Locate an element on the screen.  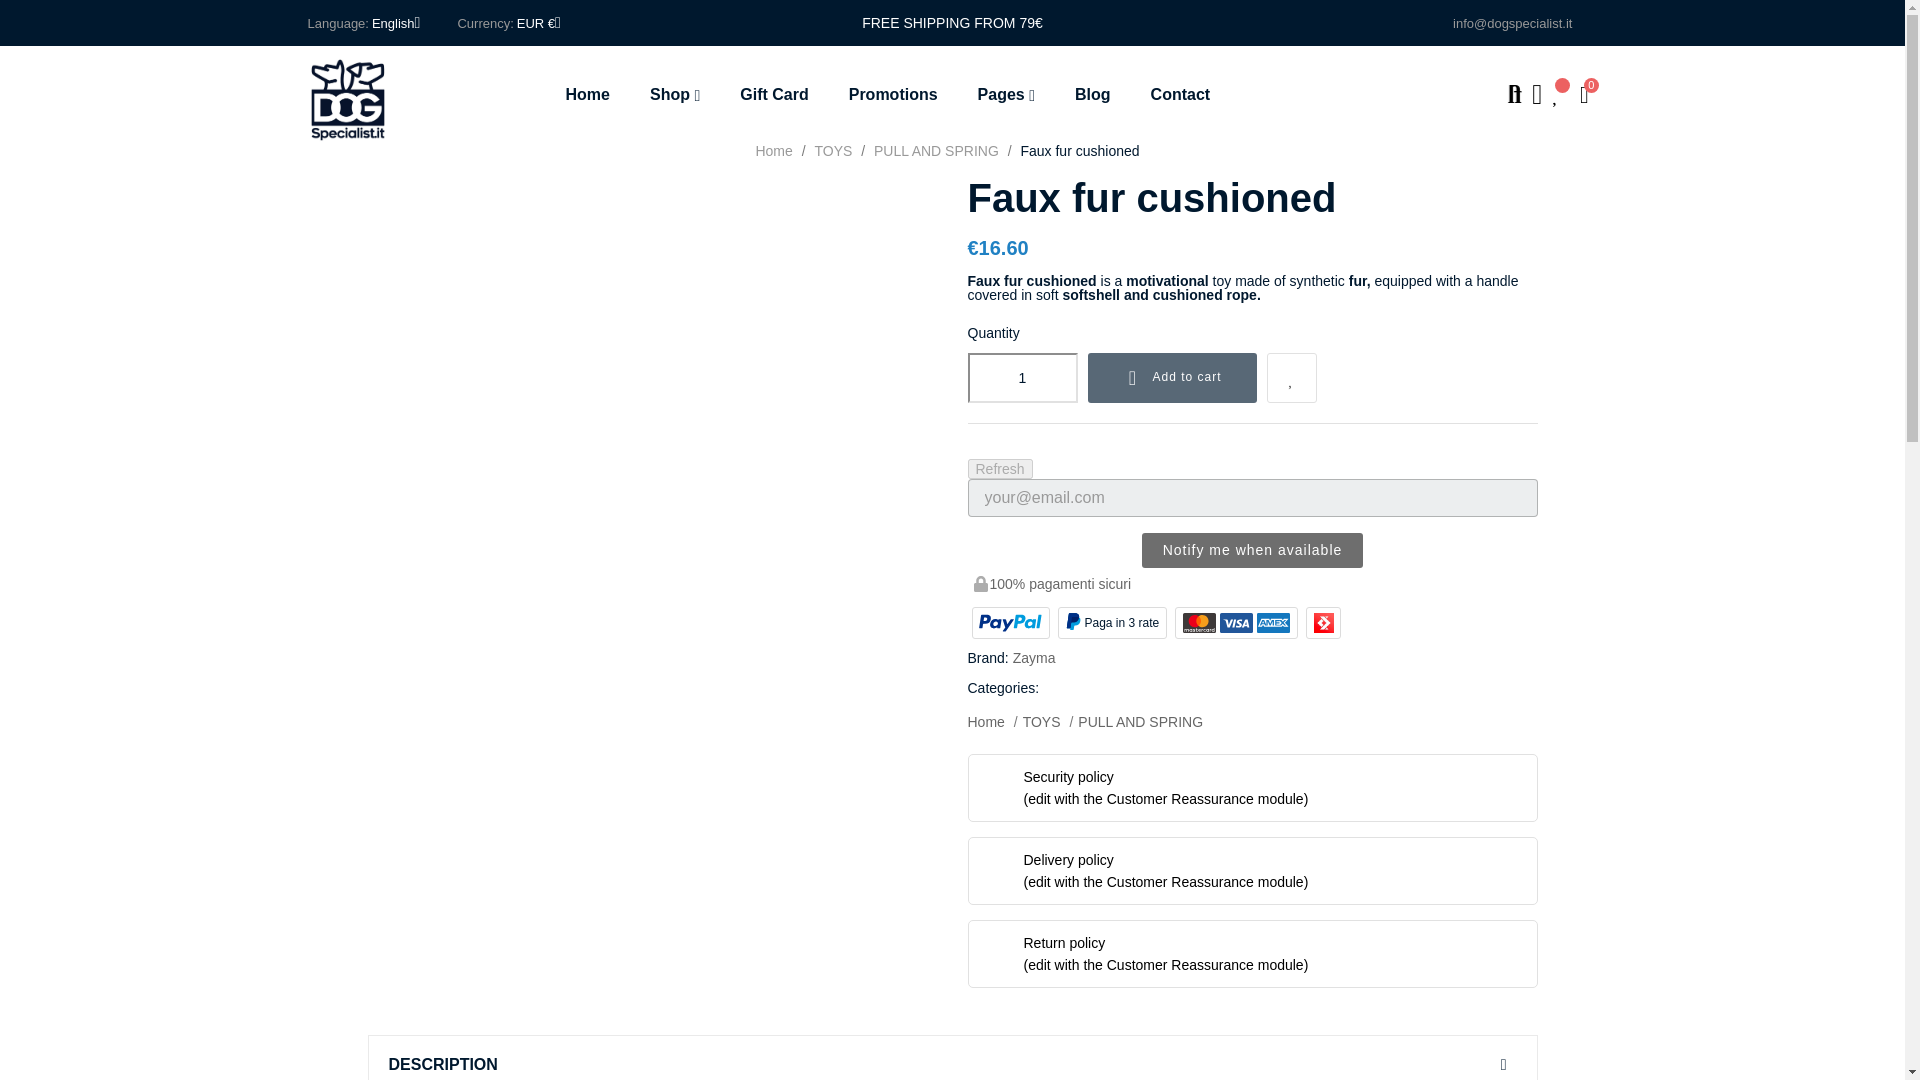
Home is located at coordinates (598, 94).